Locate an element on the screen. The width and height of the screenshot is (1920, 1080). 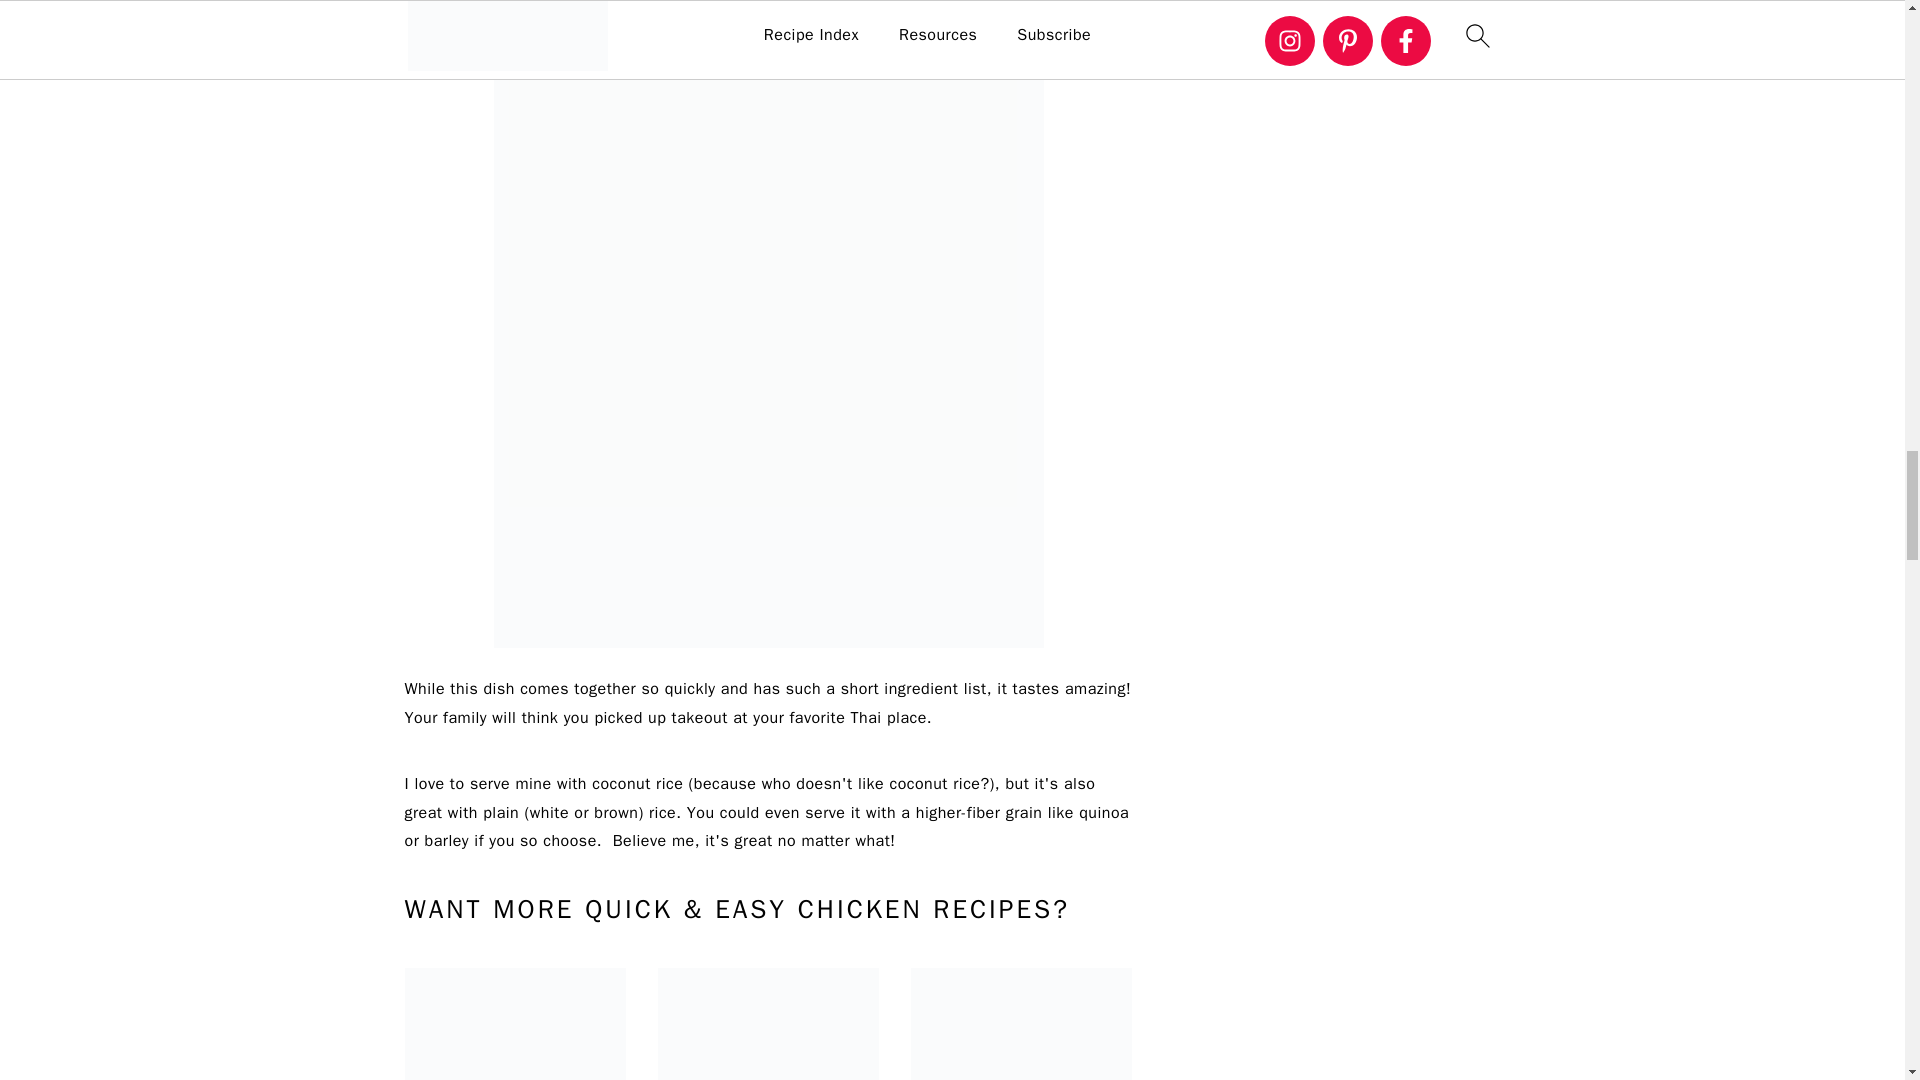
Spicy Thai Basil Chicken is located at coordinates (1021, 1024).